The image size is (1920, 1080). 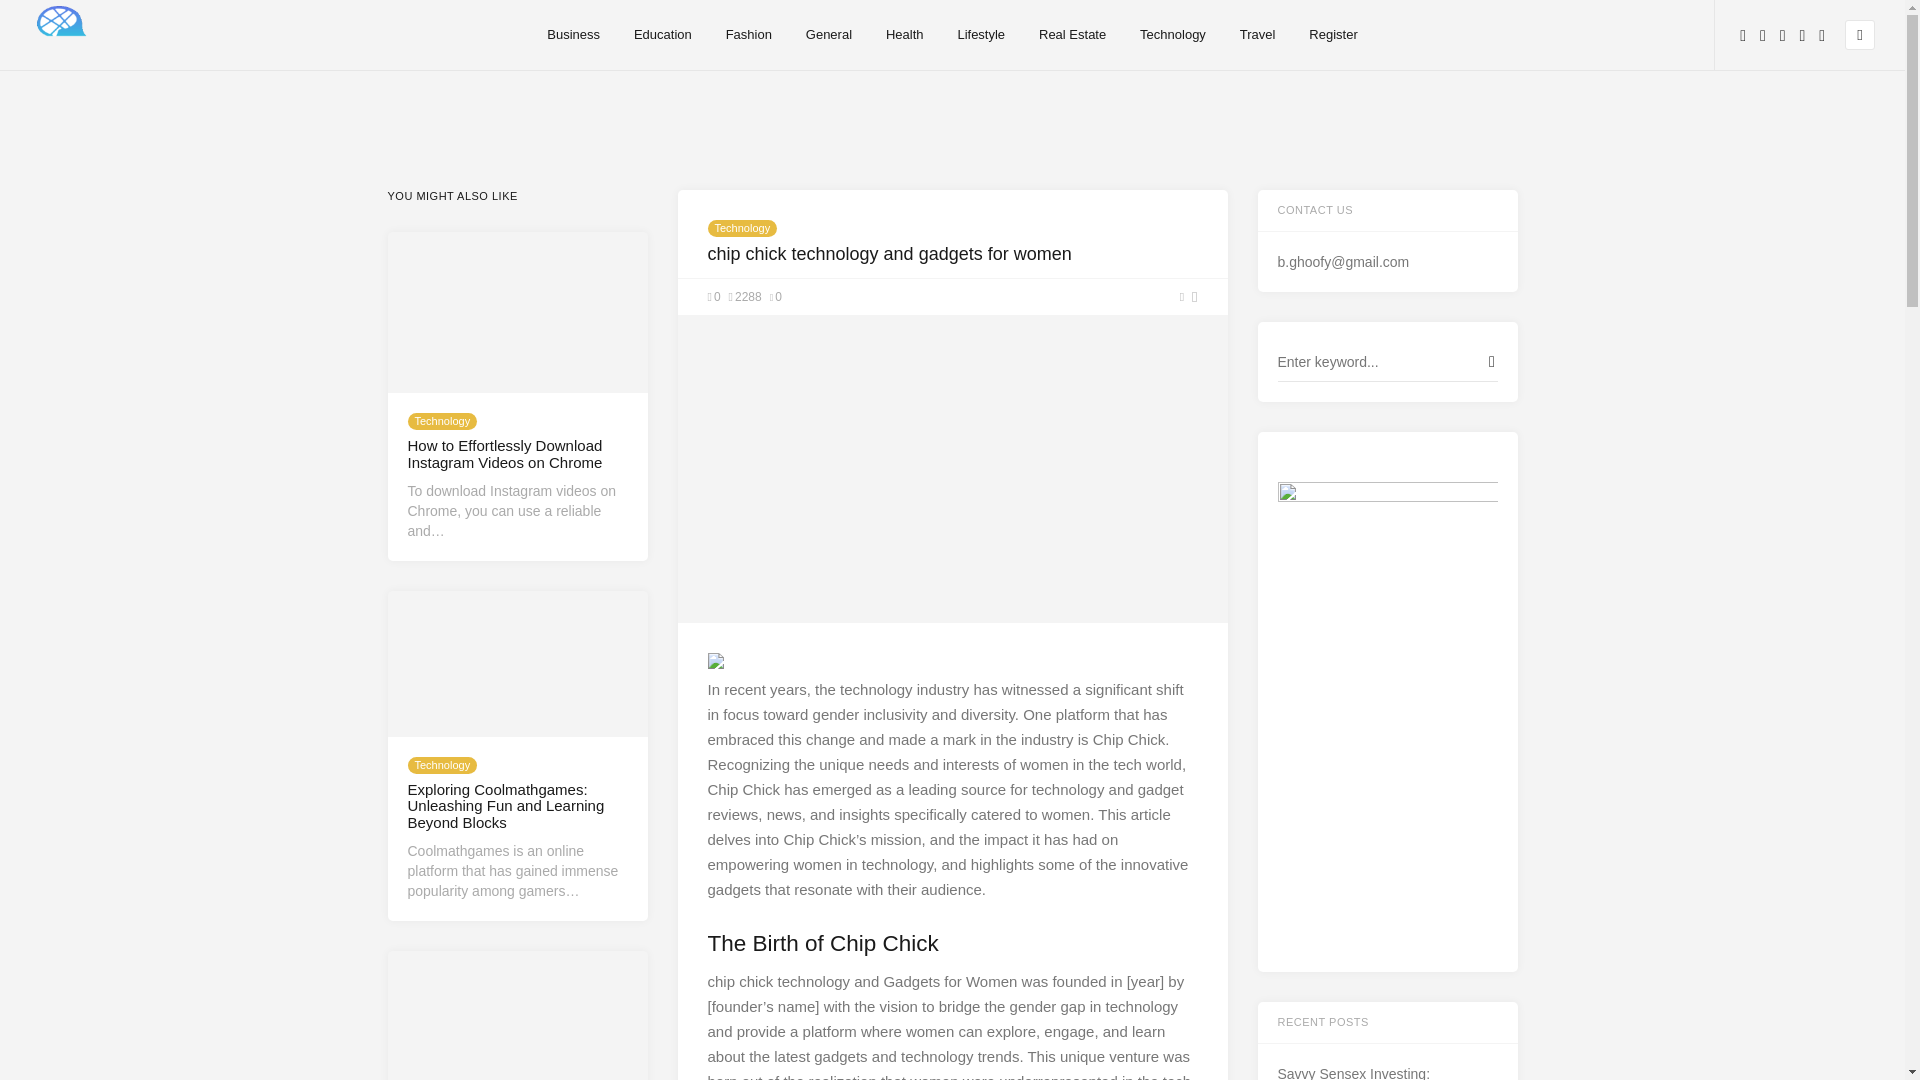 I want to click on 0, so click(x=775, y=296).